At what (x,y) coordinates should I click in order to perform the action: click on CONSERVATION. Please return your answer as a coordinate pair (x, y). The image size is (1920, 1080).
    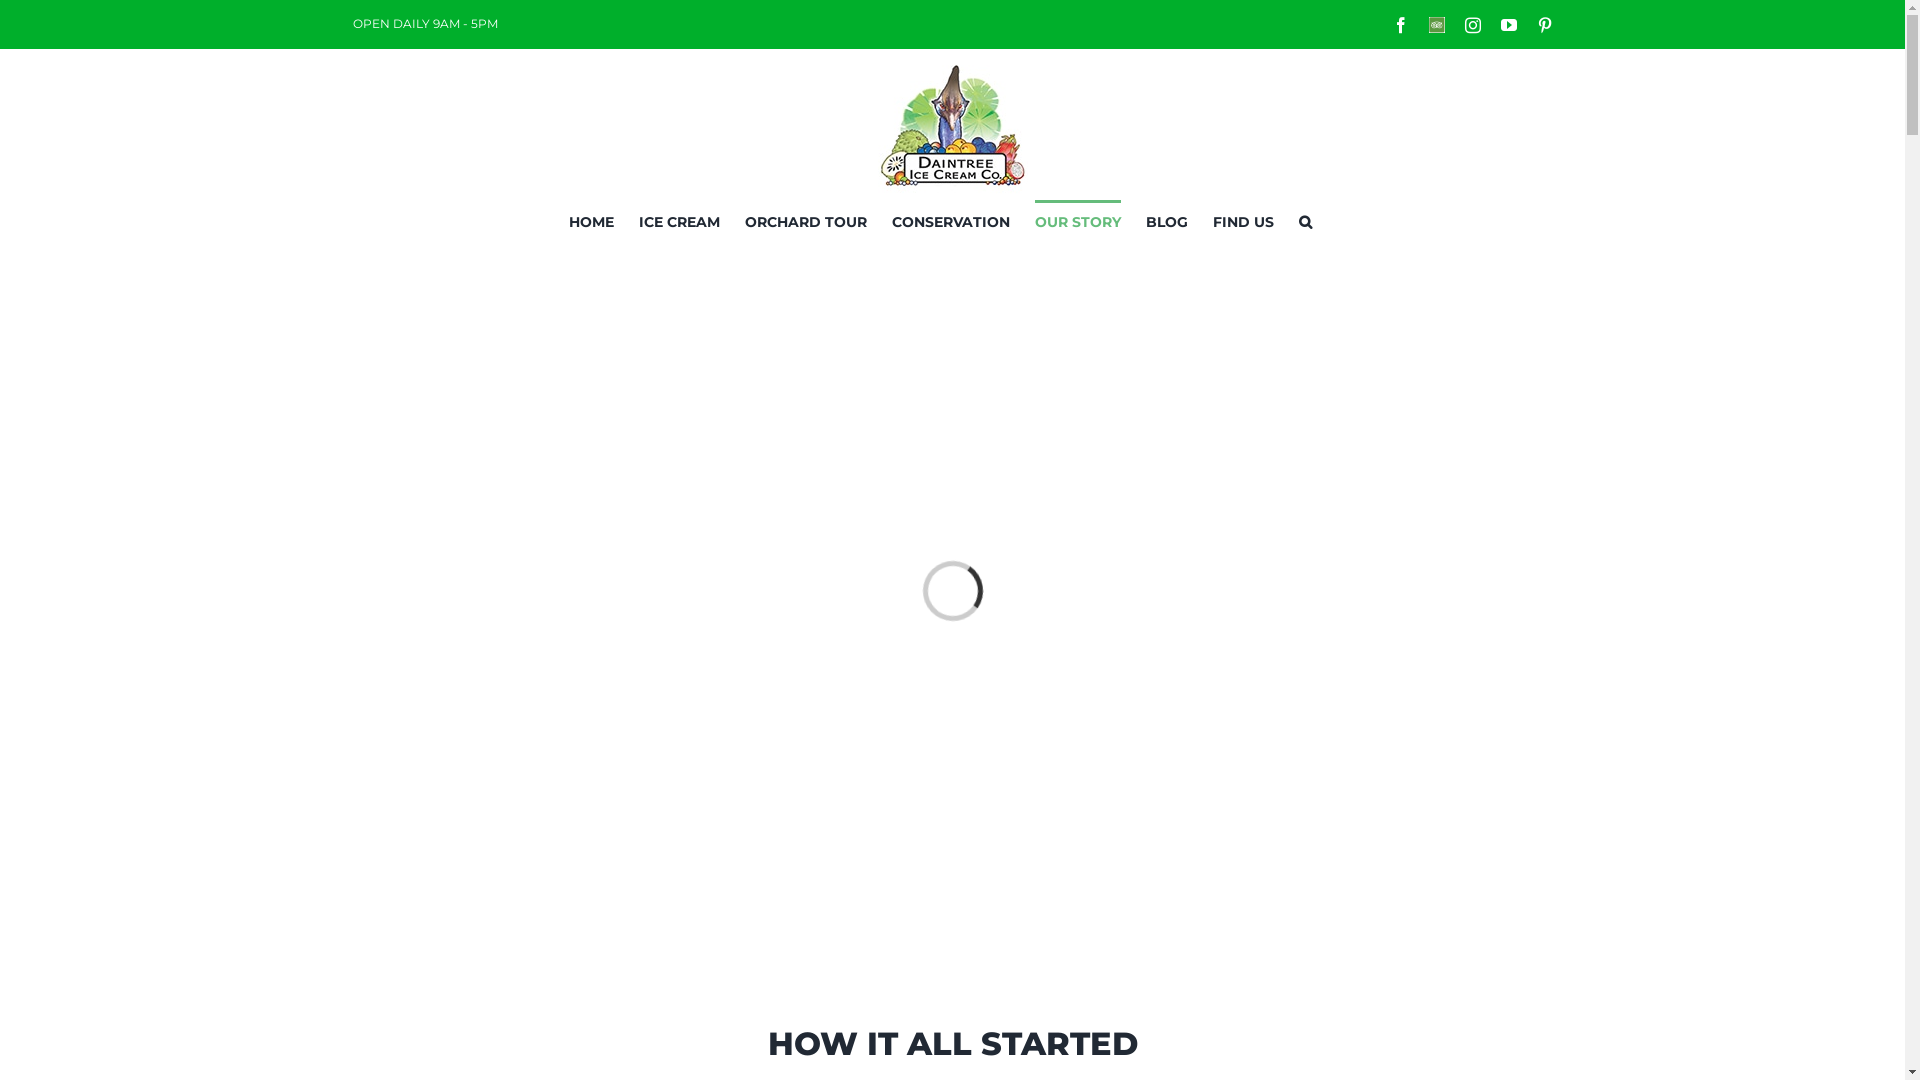
    Looking at the image, I should click on (950, 220).